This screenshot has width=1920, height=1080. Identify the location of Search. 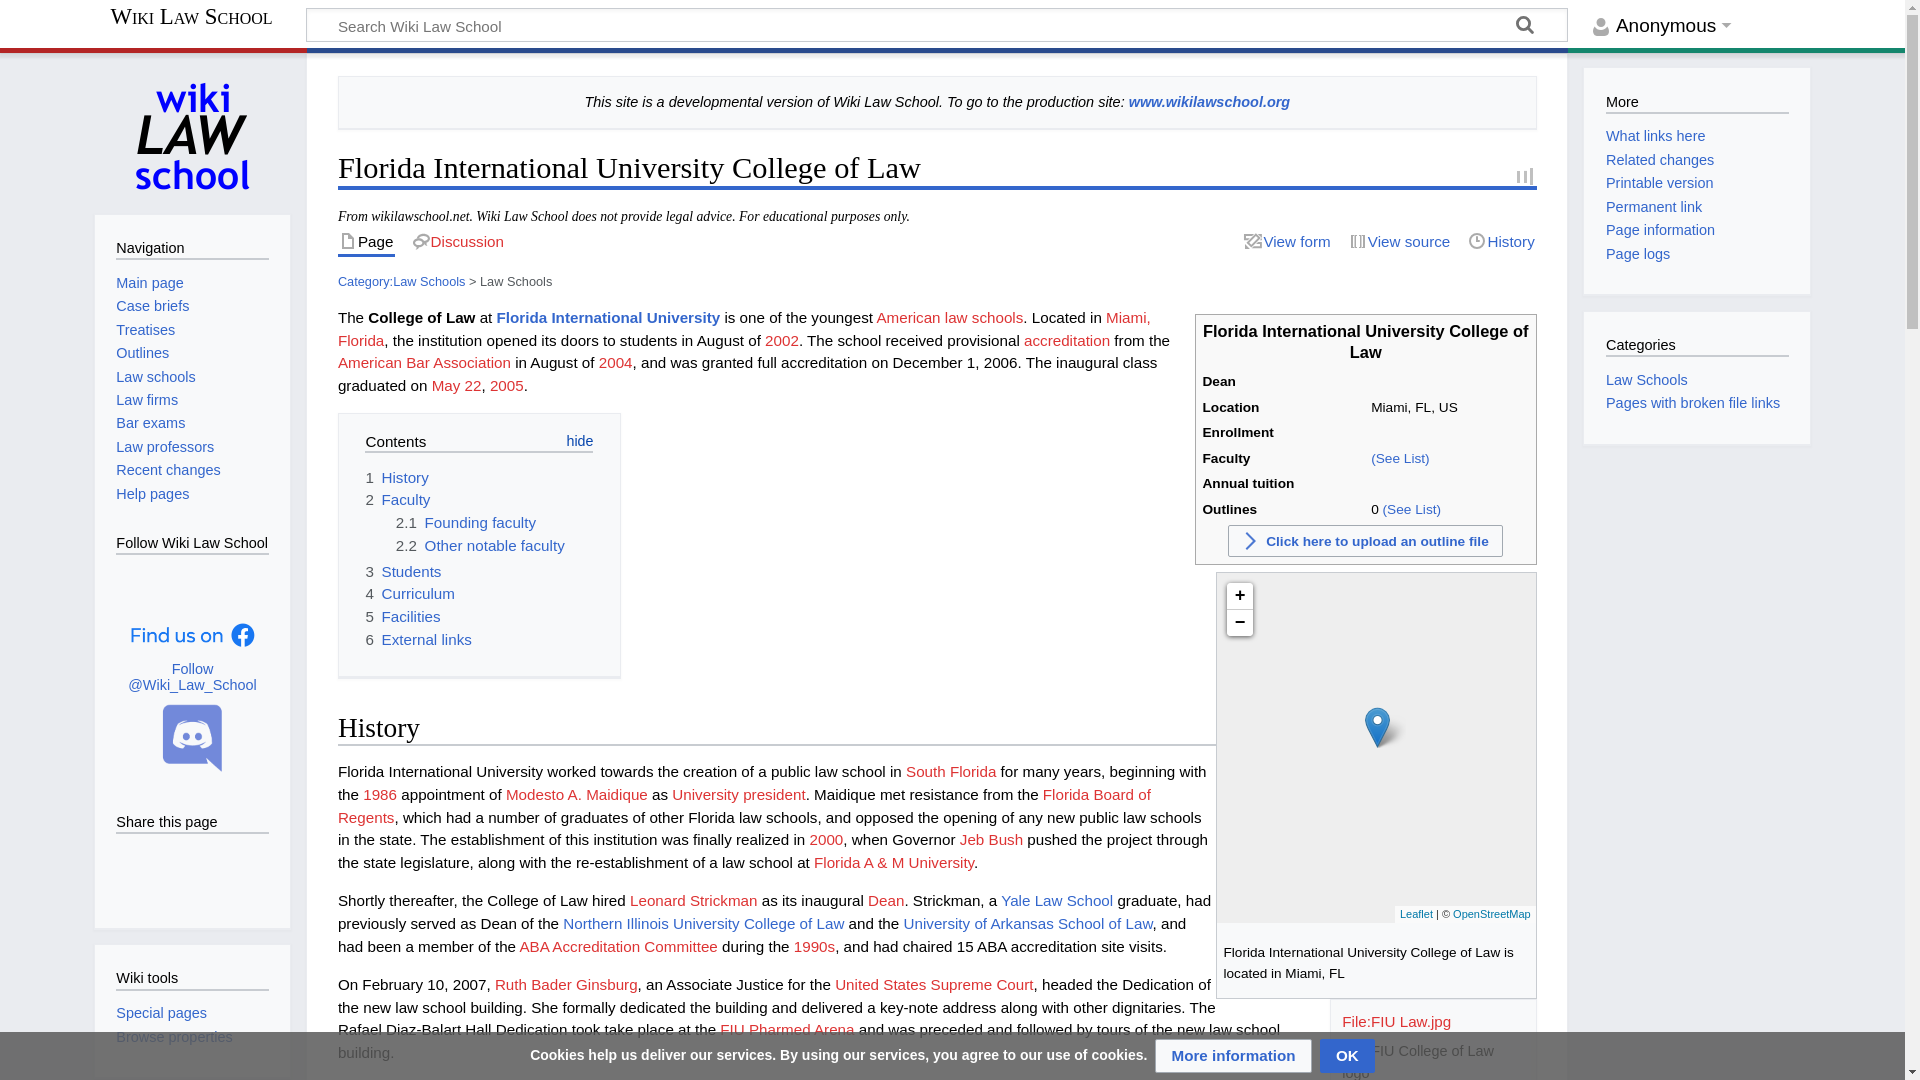
(1524, 28).